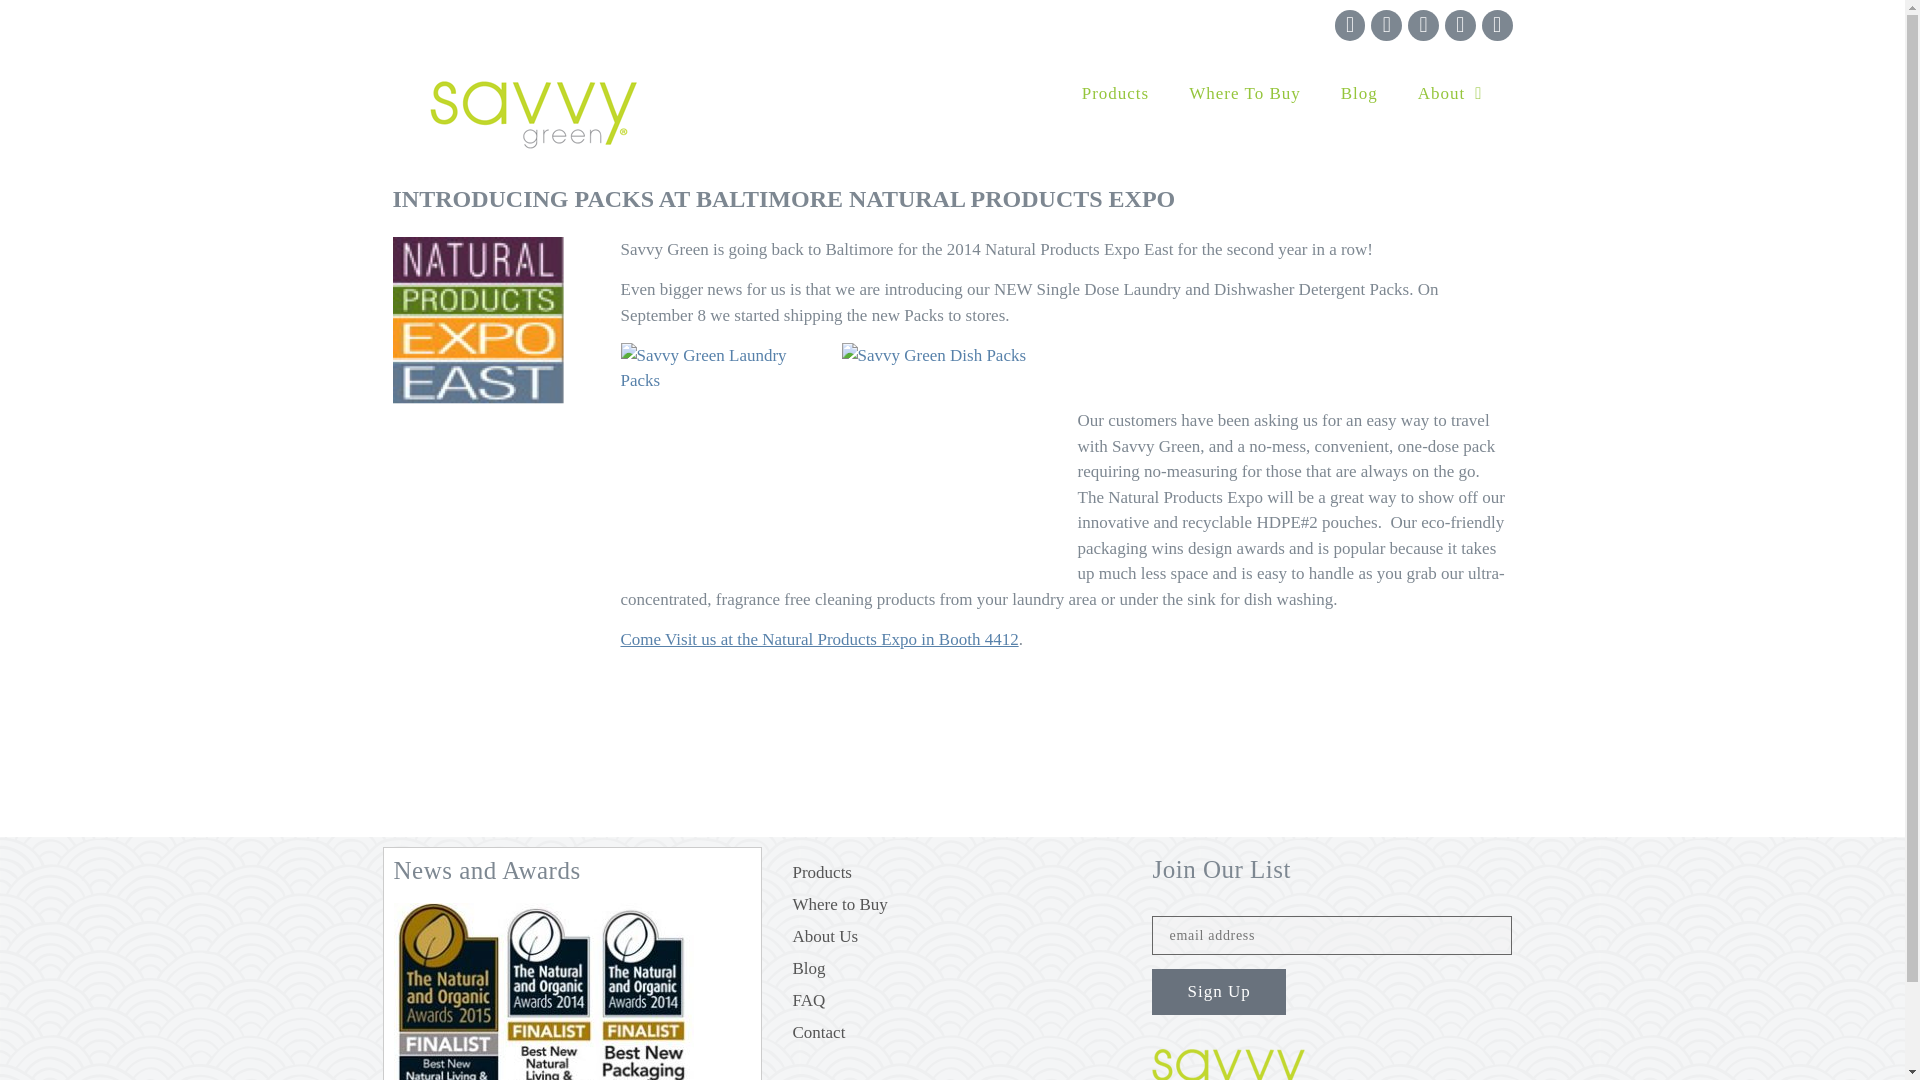 Image resolution: width=1920 pixels, height=1080 pixels. I want to click on About Us, so click(952, 936).